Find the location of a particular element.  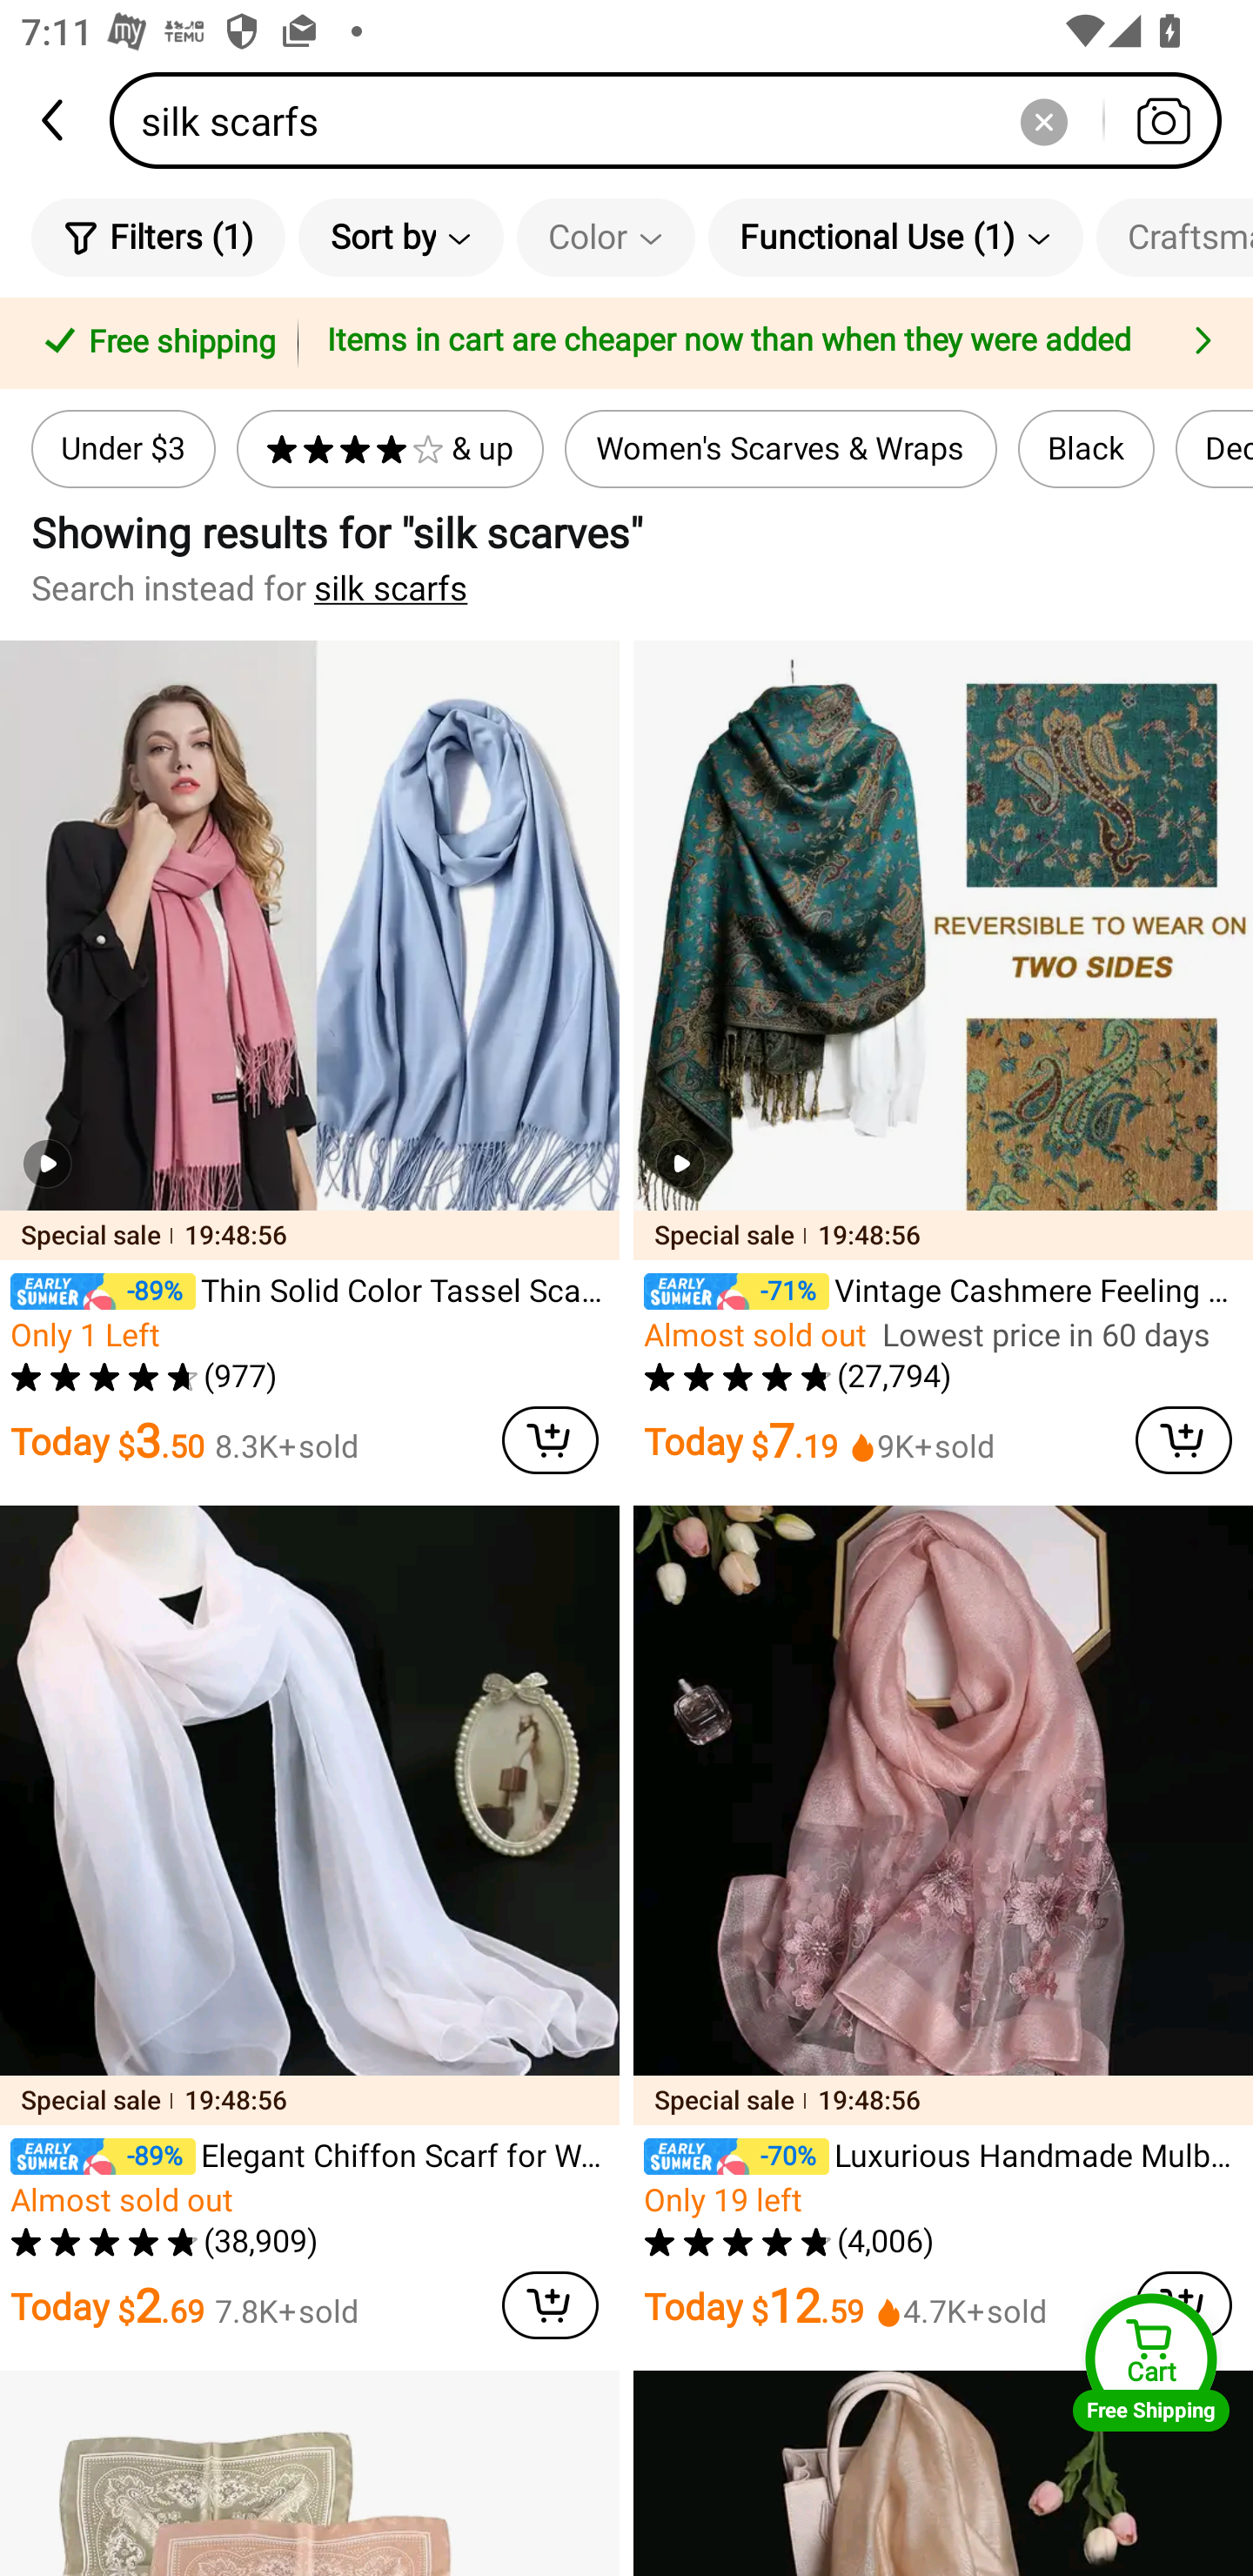

Cart Free Shipping Cart is located at coordinates (1151, 2362).